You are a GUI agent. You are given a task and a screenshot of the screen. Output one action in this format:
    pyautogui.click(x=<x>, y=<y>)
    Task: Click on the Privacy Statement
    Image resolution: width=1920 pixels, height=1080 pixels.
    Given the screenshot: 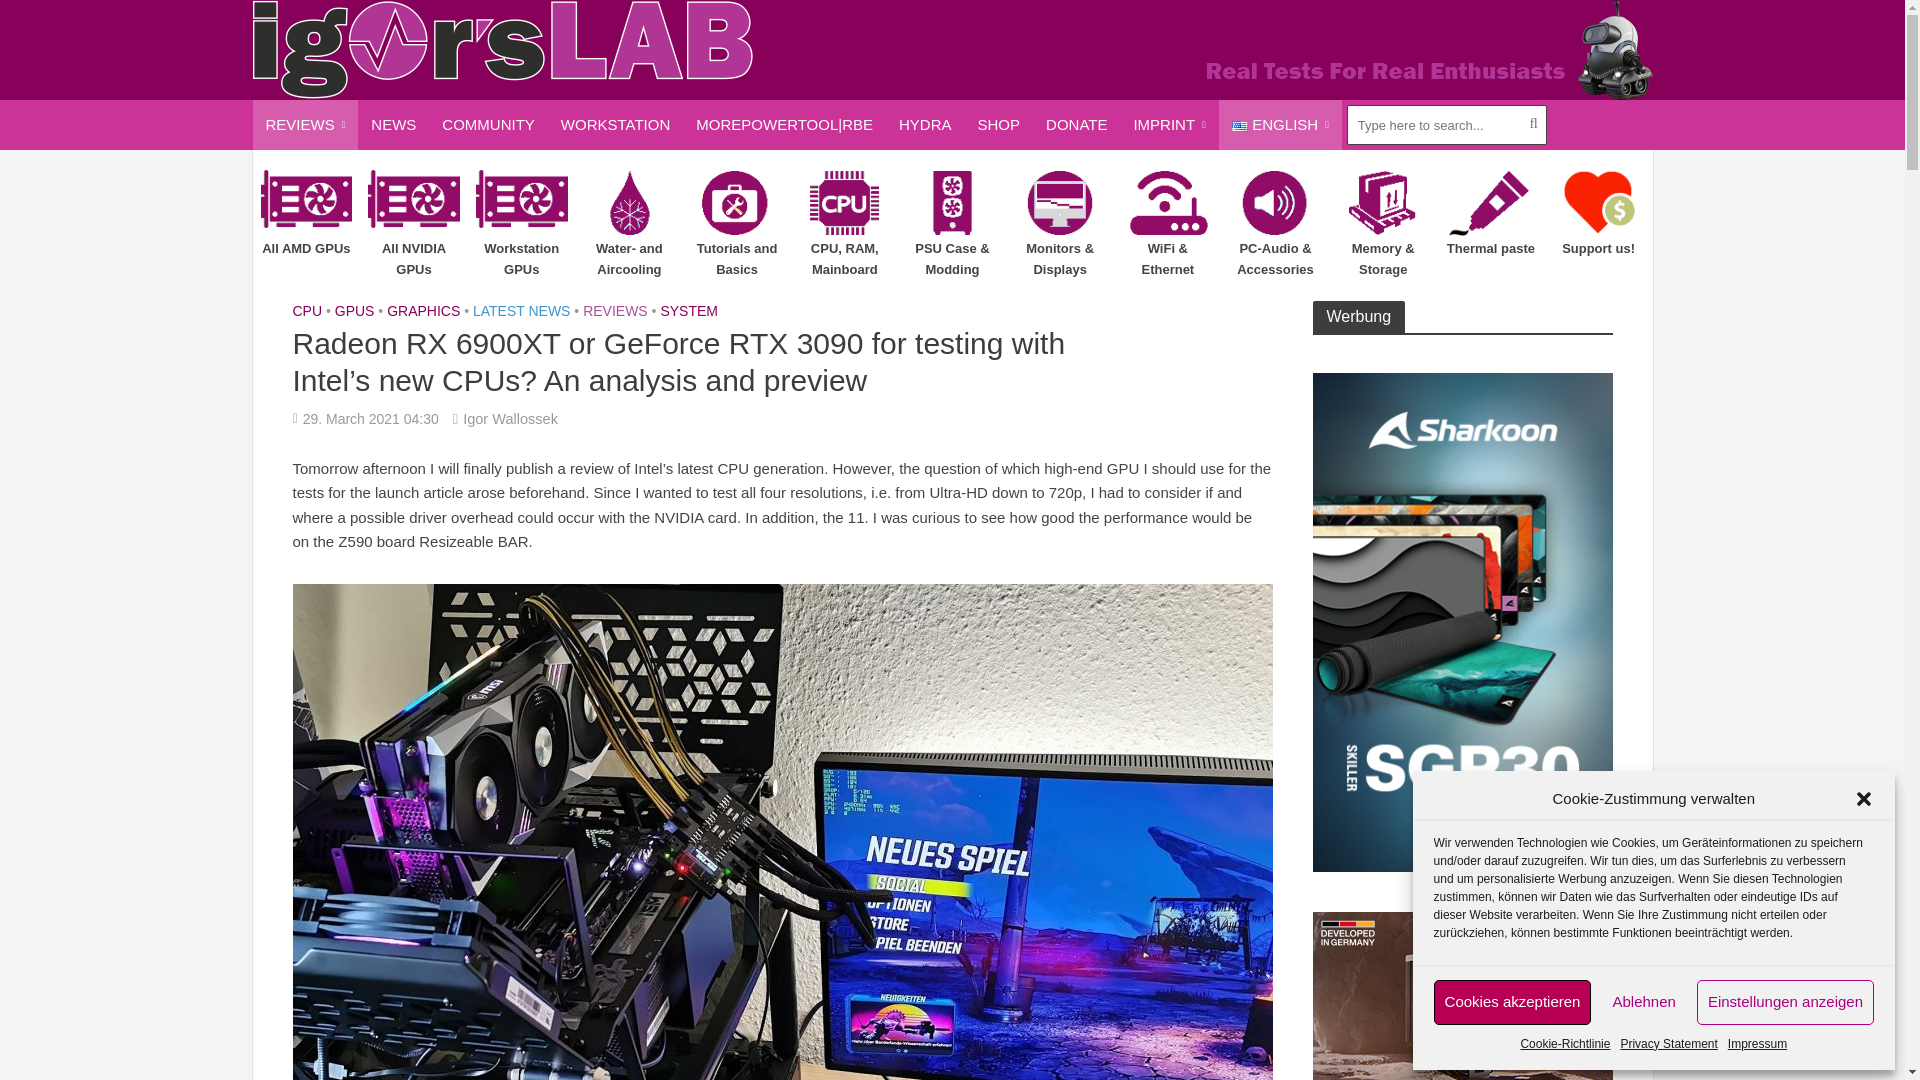 What is the action you would take?
    pyautogui.click(x=1668, y=1044)
    